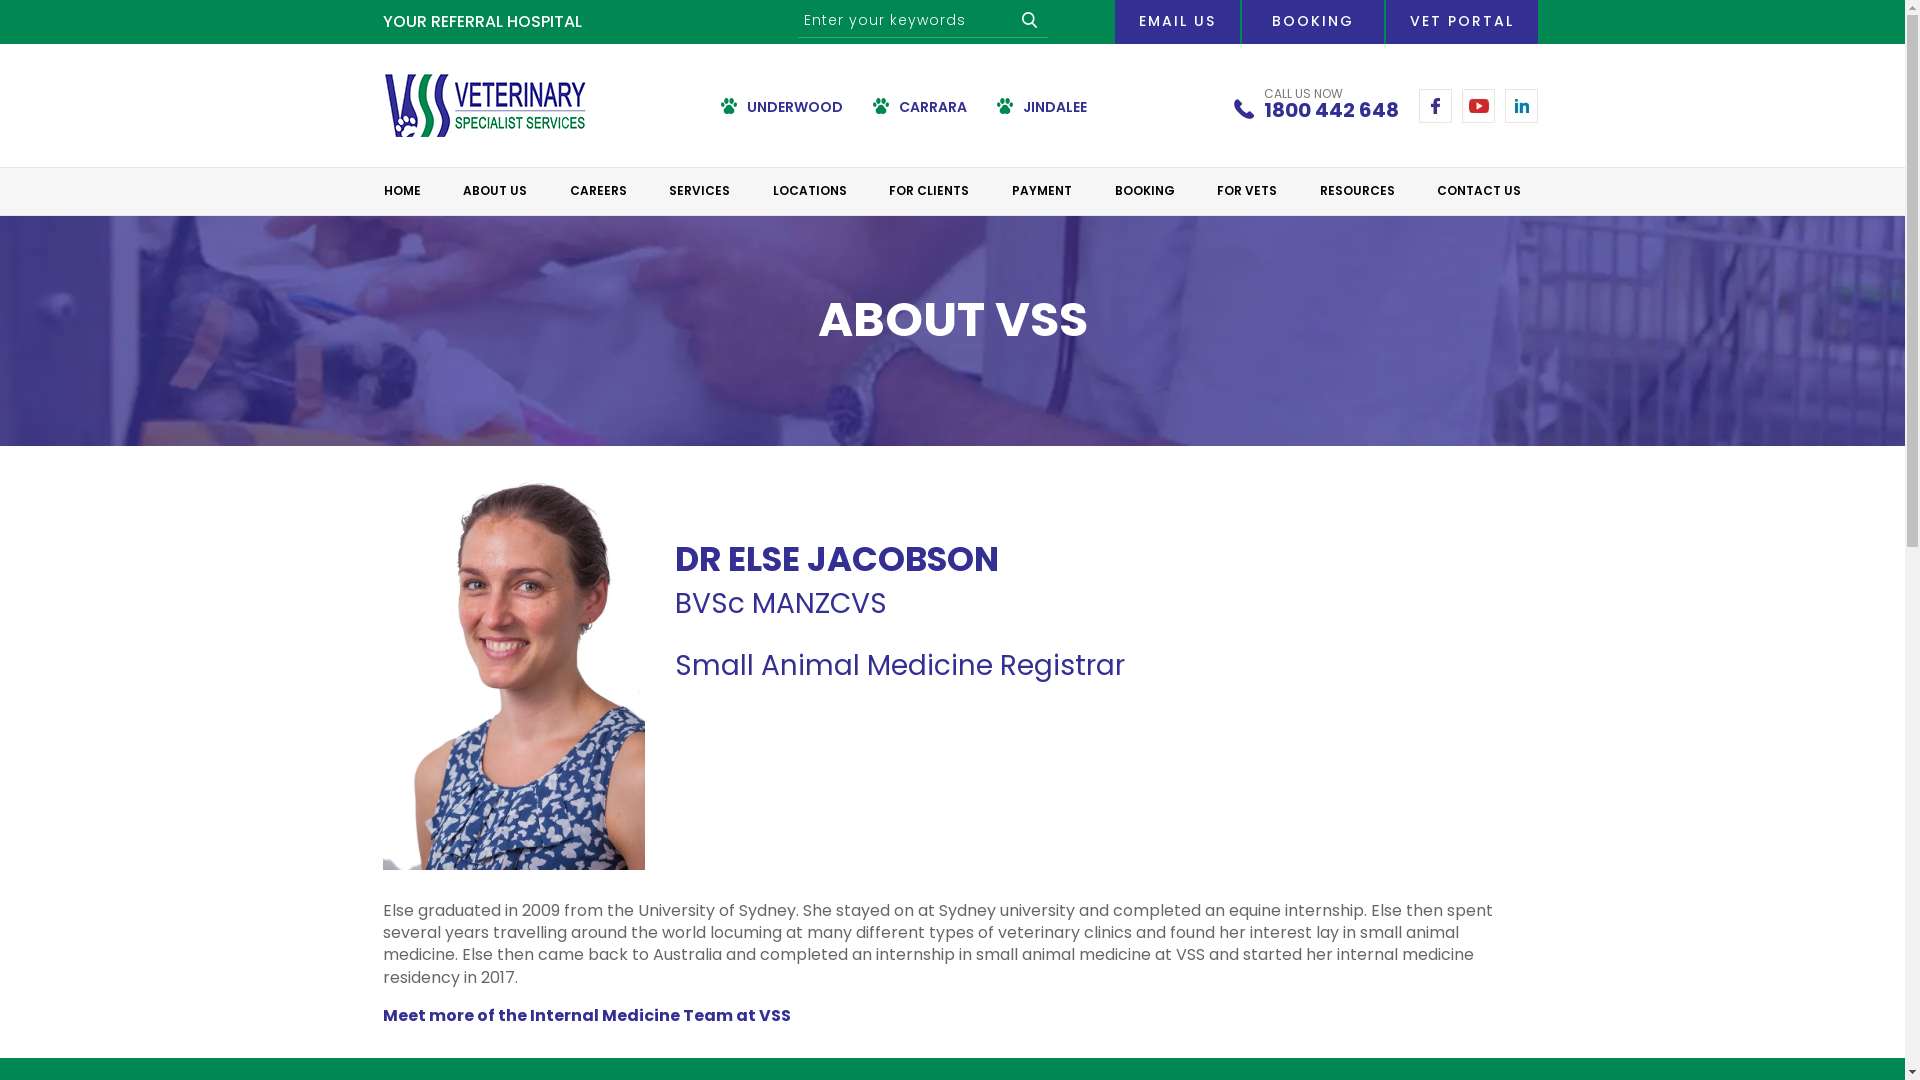  I want to click on YOUR REFERRAL HOSPITAL, so click(482, 22).